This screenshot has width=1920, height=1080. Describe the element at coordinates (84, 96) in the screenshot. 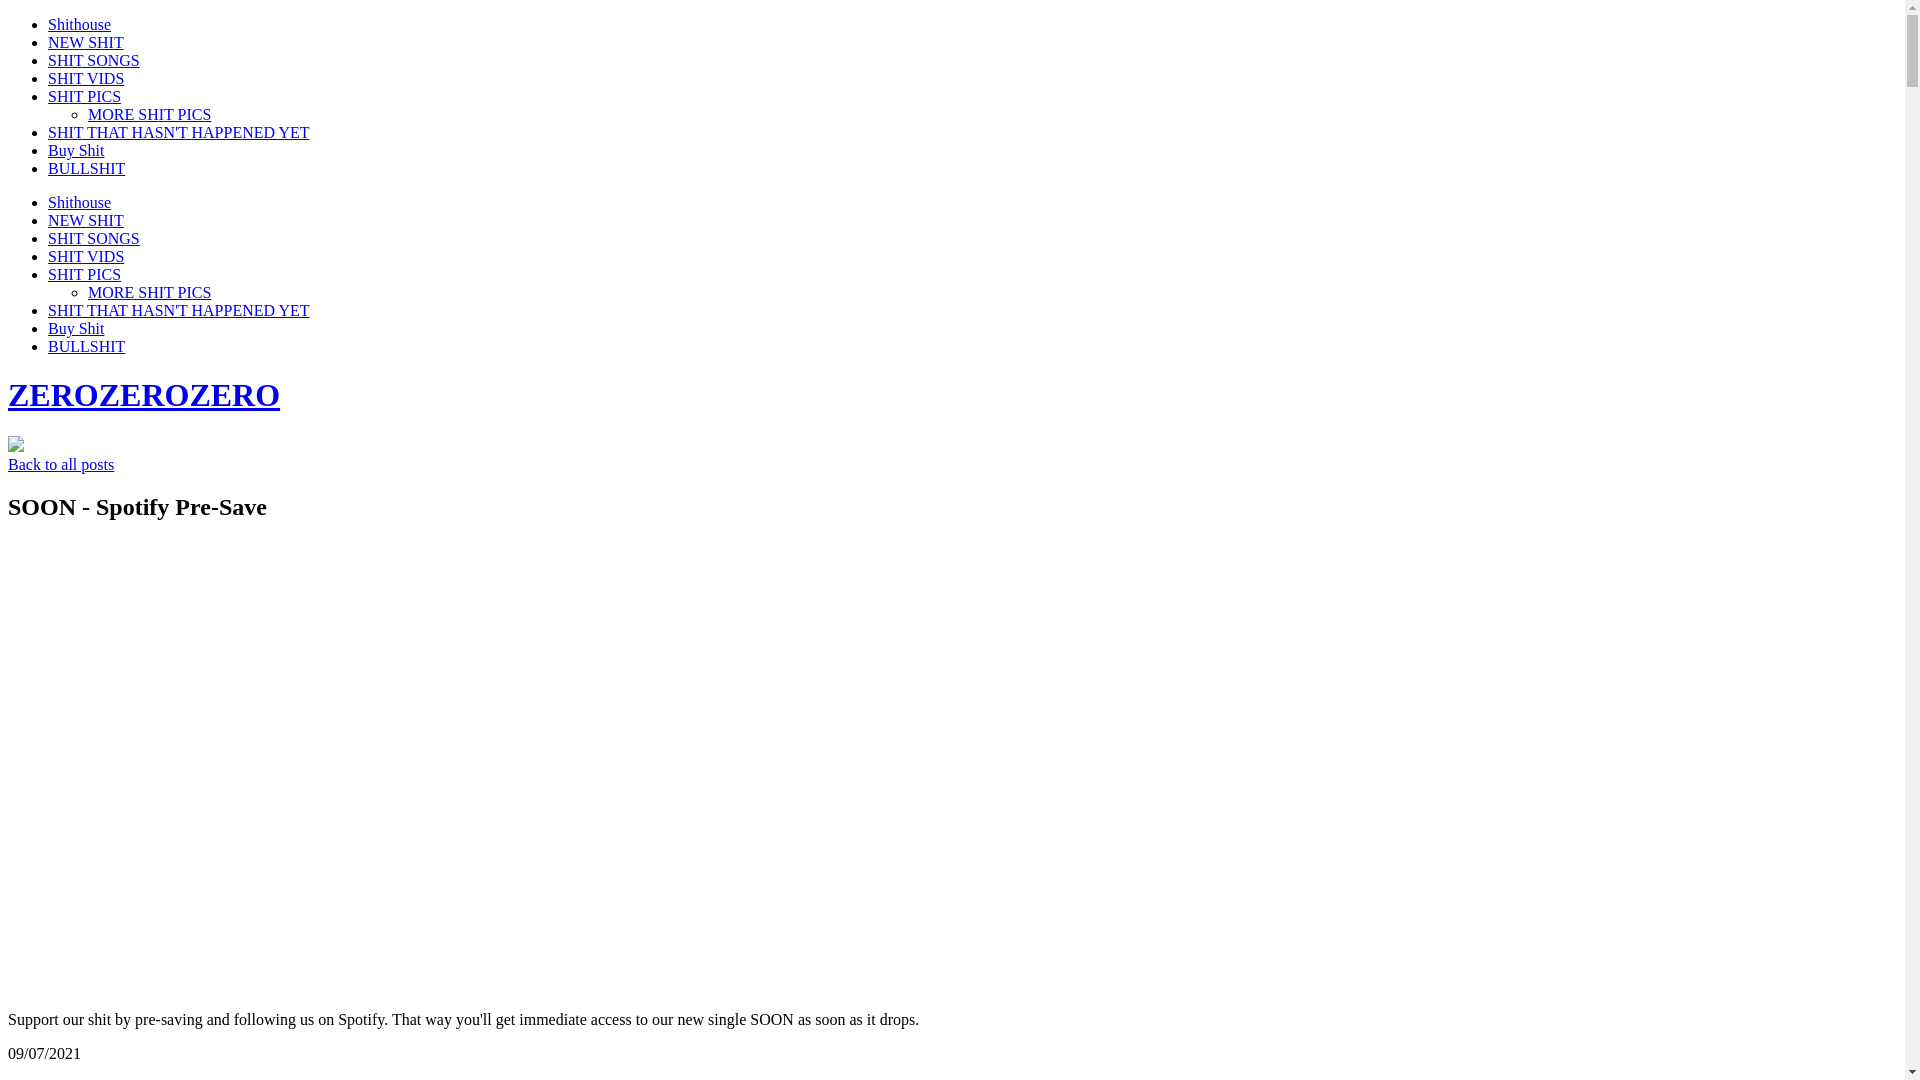

I see `SHIT PICS` at that location.